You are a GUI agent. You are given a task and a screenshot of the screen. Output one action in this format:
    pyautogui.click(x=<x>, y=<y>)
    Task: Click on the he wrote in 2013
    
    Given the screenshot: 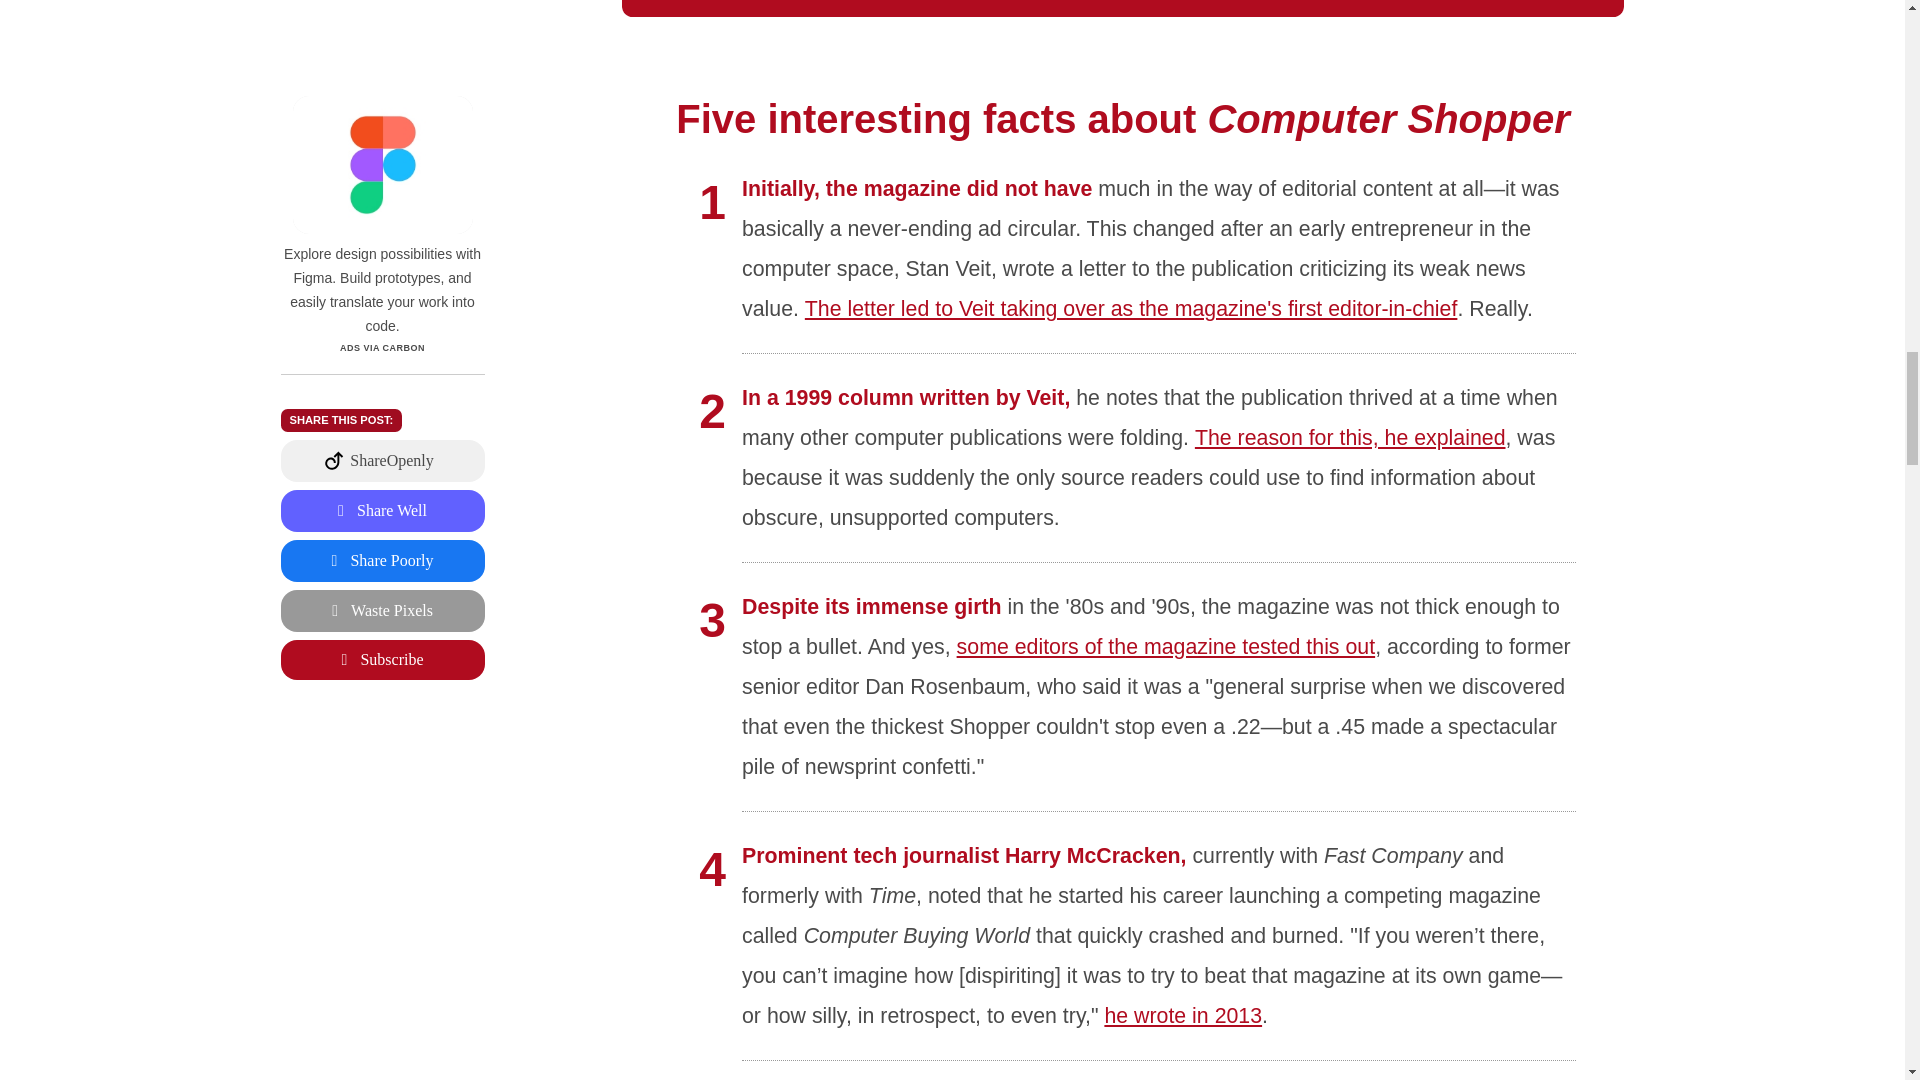 What is the action you would take?
    pyautogui.click(x=1184, y=1016)
    